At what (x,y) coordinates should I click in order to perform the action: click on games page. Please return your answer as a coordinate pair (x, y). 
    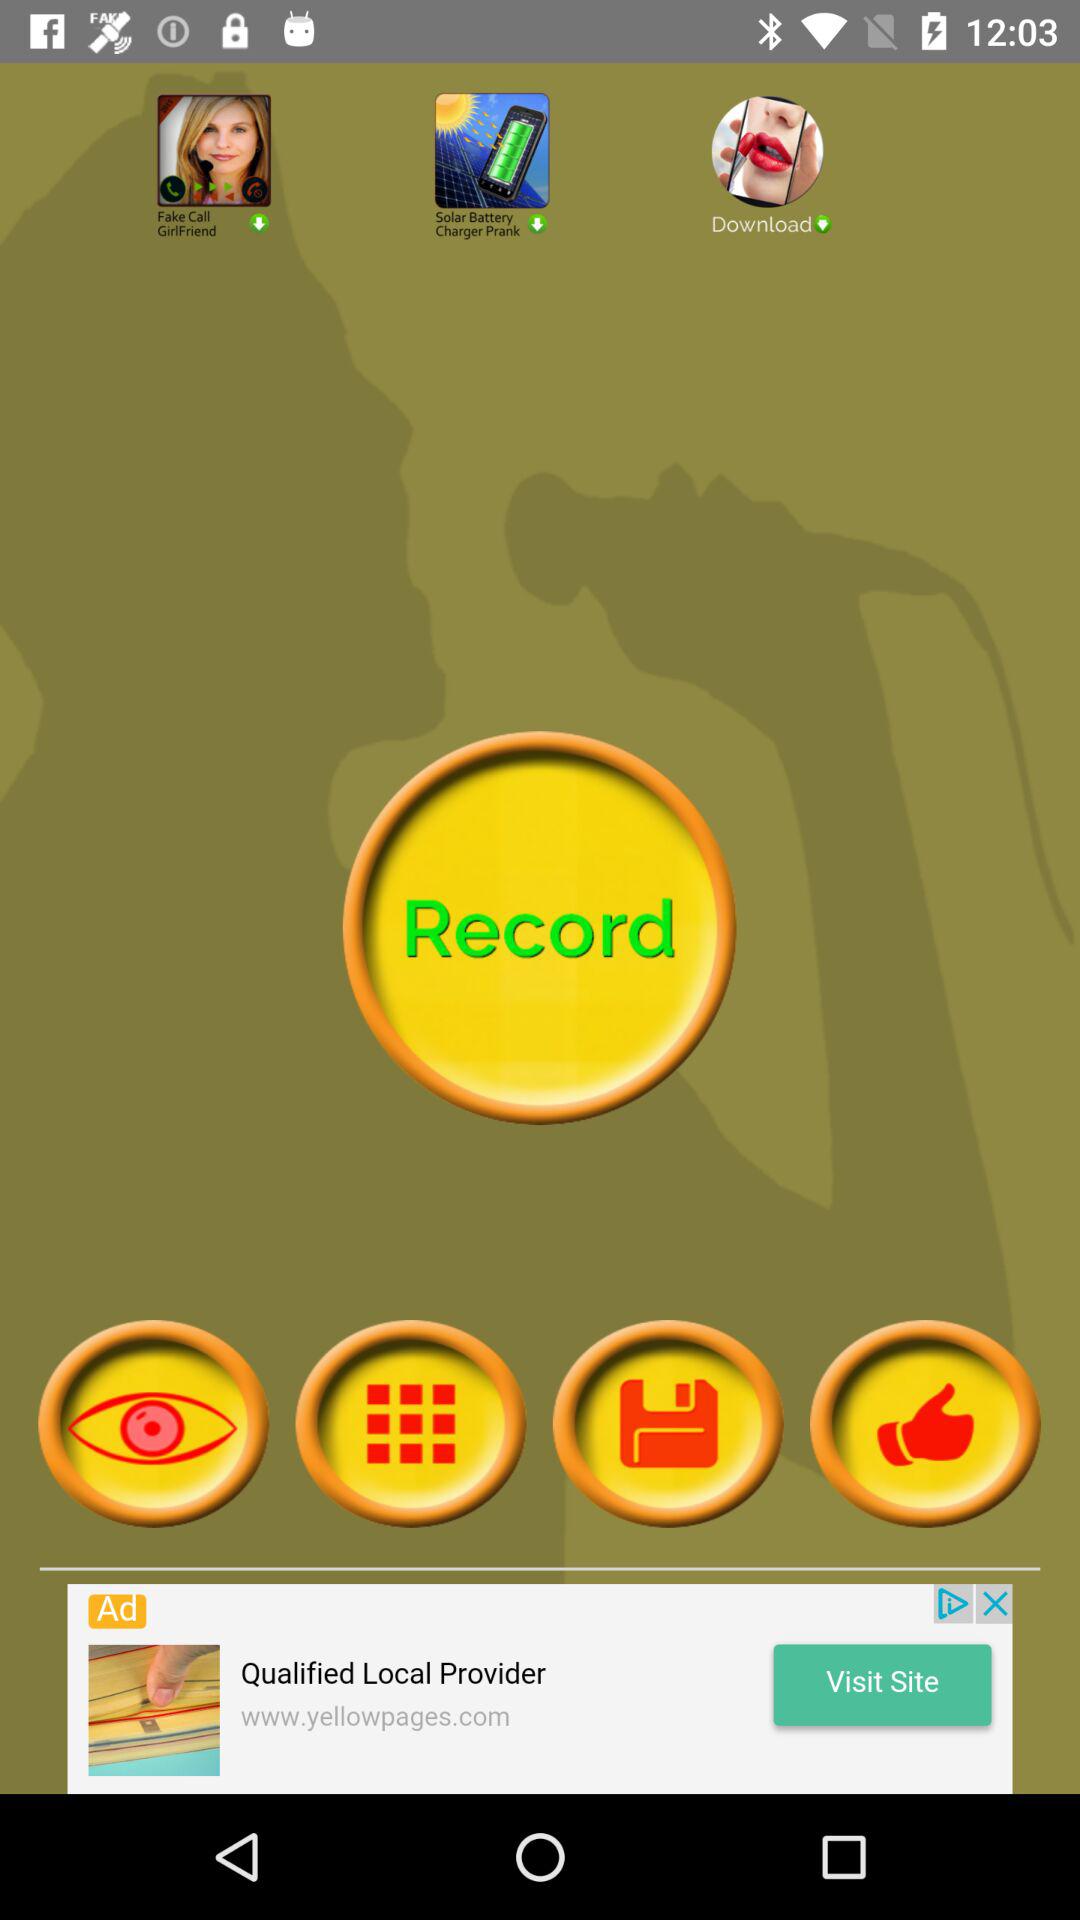
    Looking at the image, I should click on (540, 220).